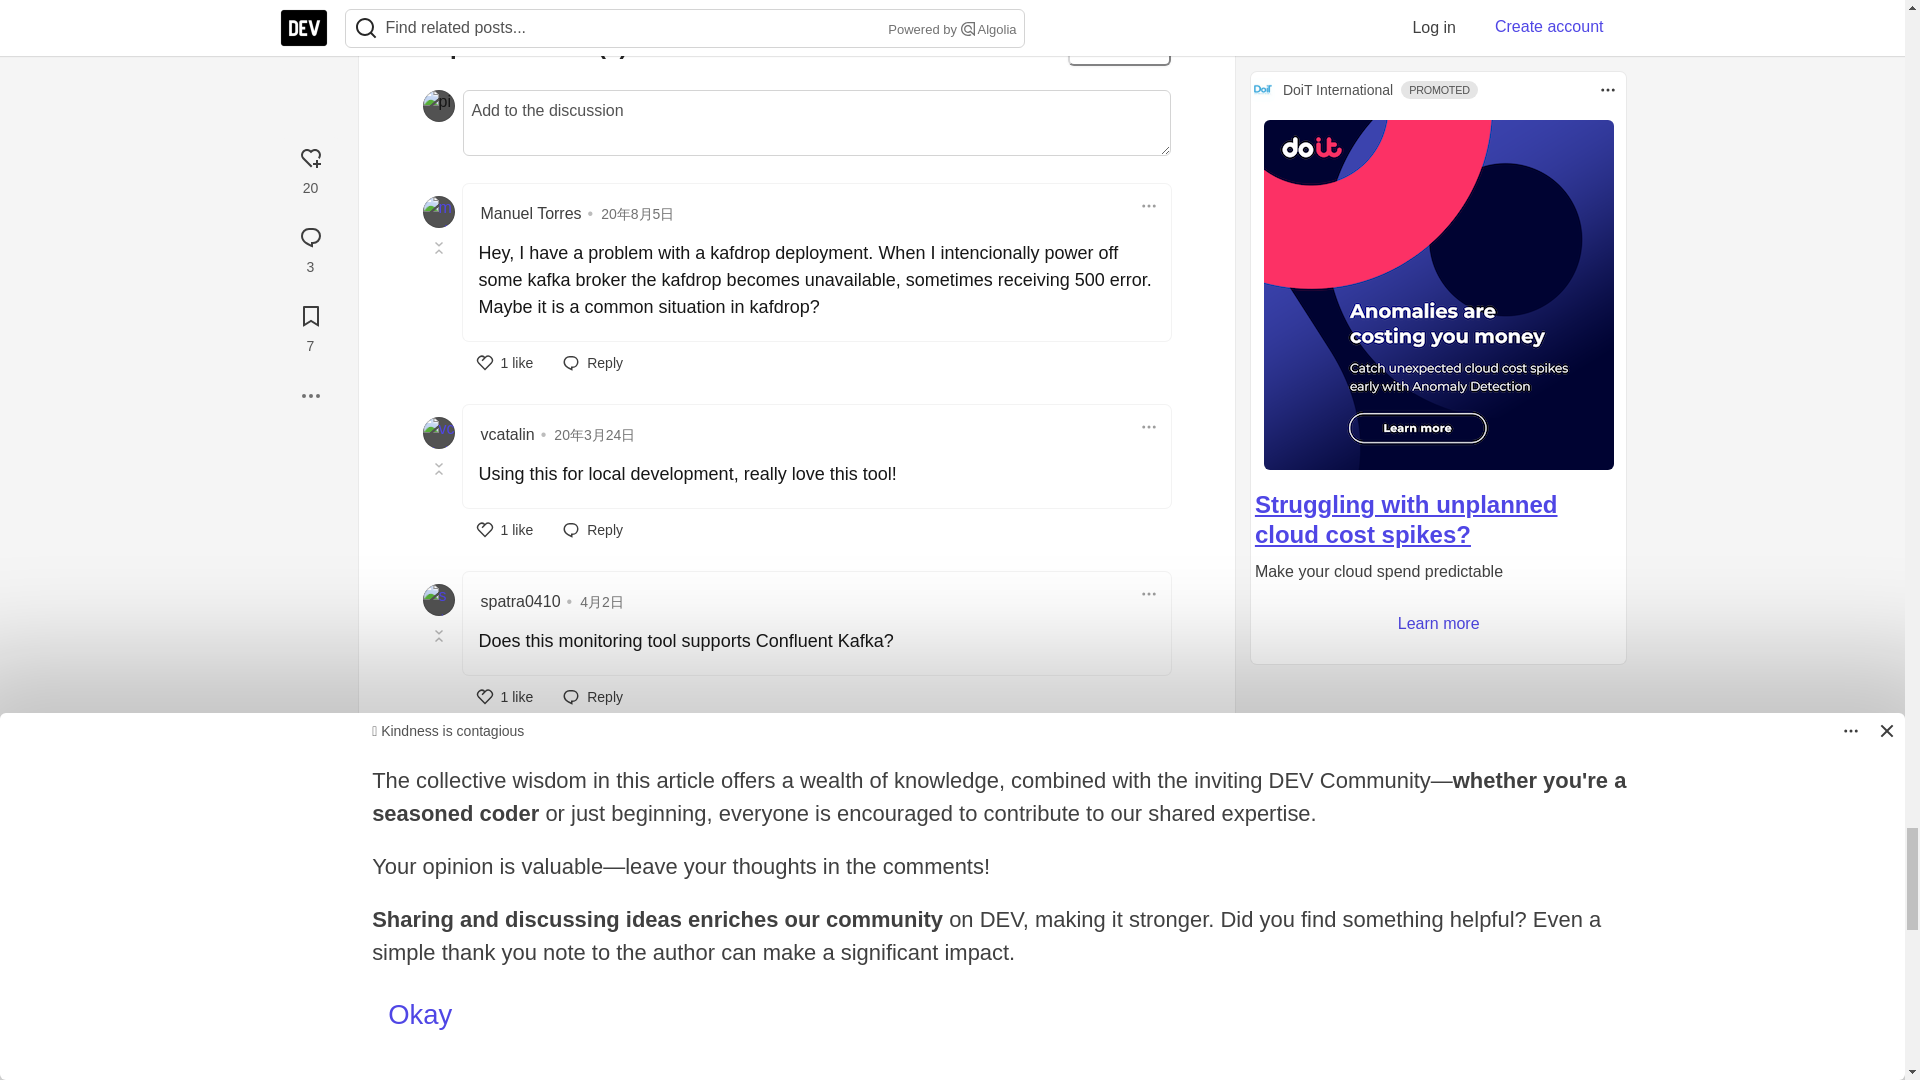  I want to click on Dropdown menu, so click(1148, 426).